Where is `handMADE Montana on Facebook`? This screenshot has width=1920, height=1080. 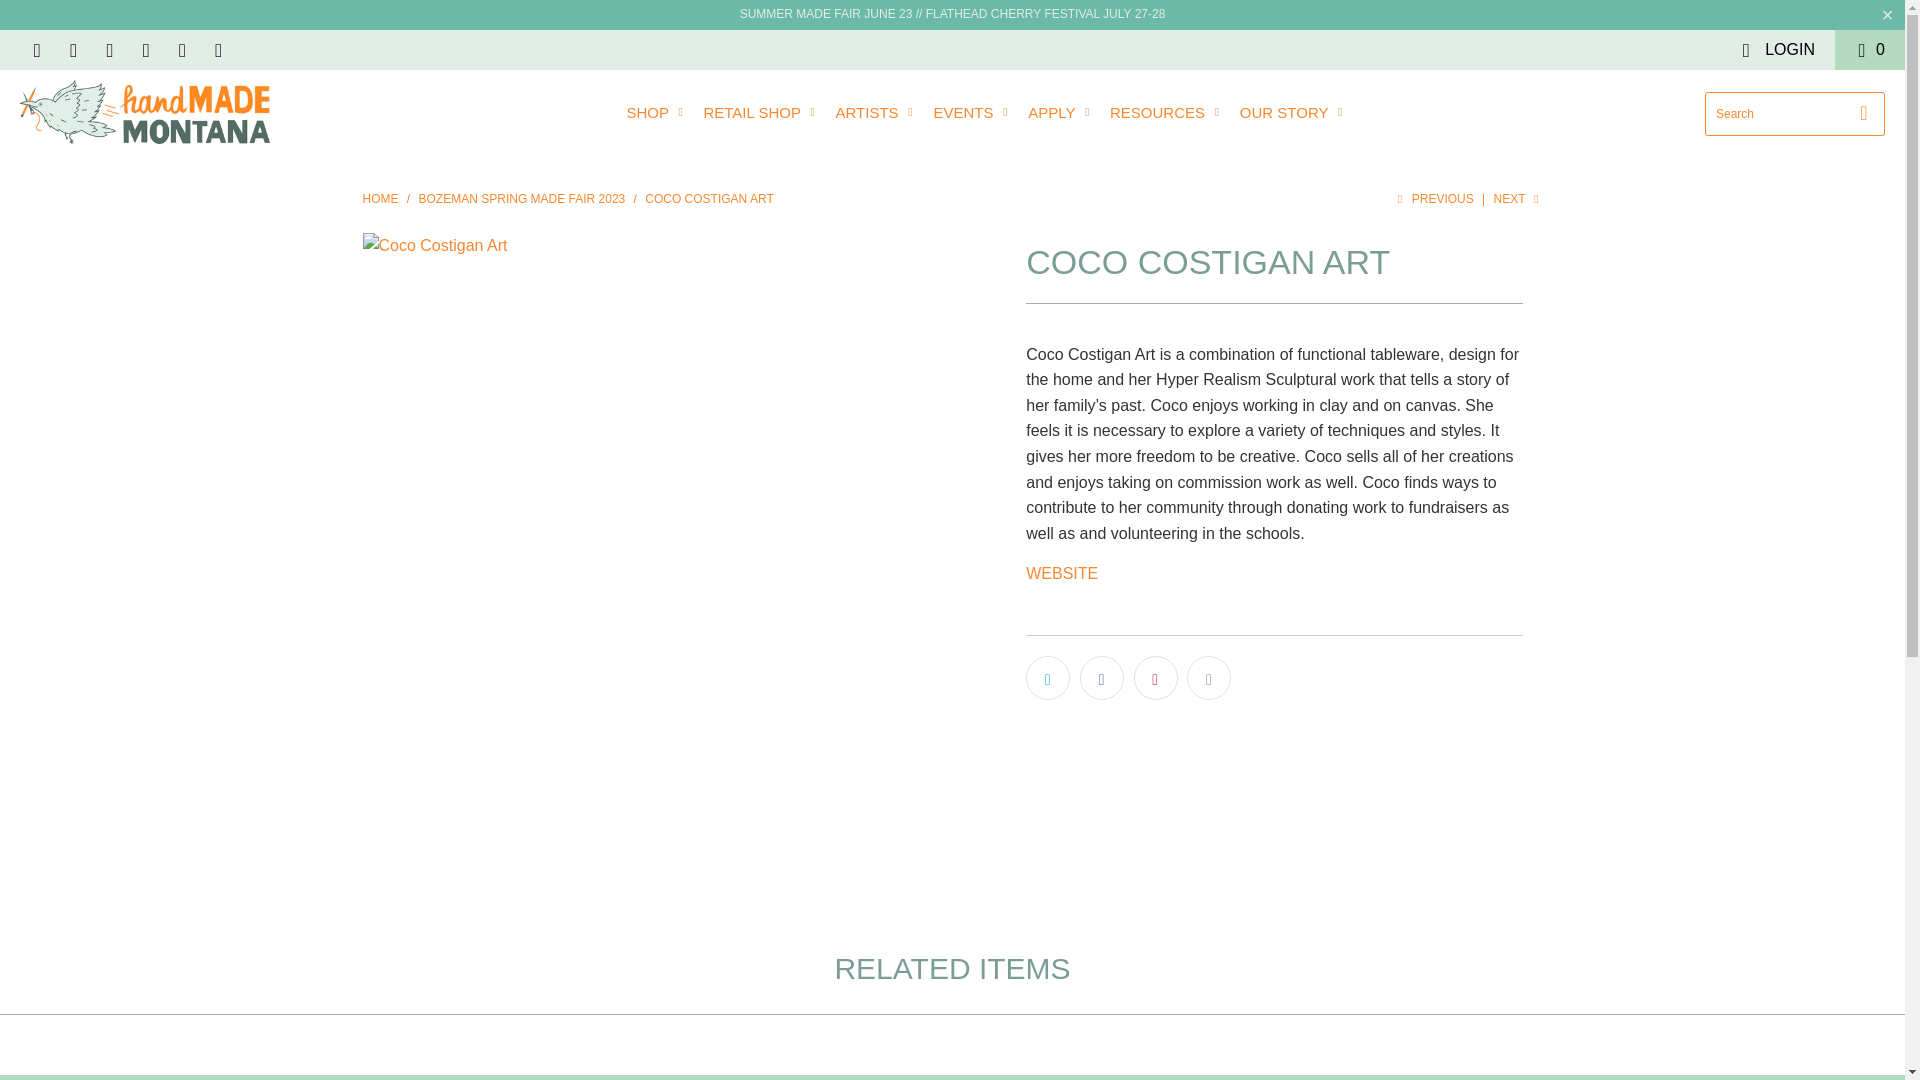
handMADE Montana on Facebook is located at coordinates (72, 50).